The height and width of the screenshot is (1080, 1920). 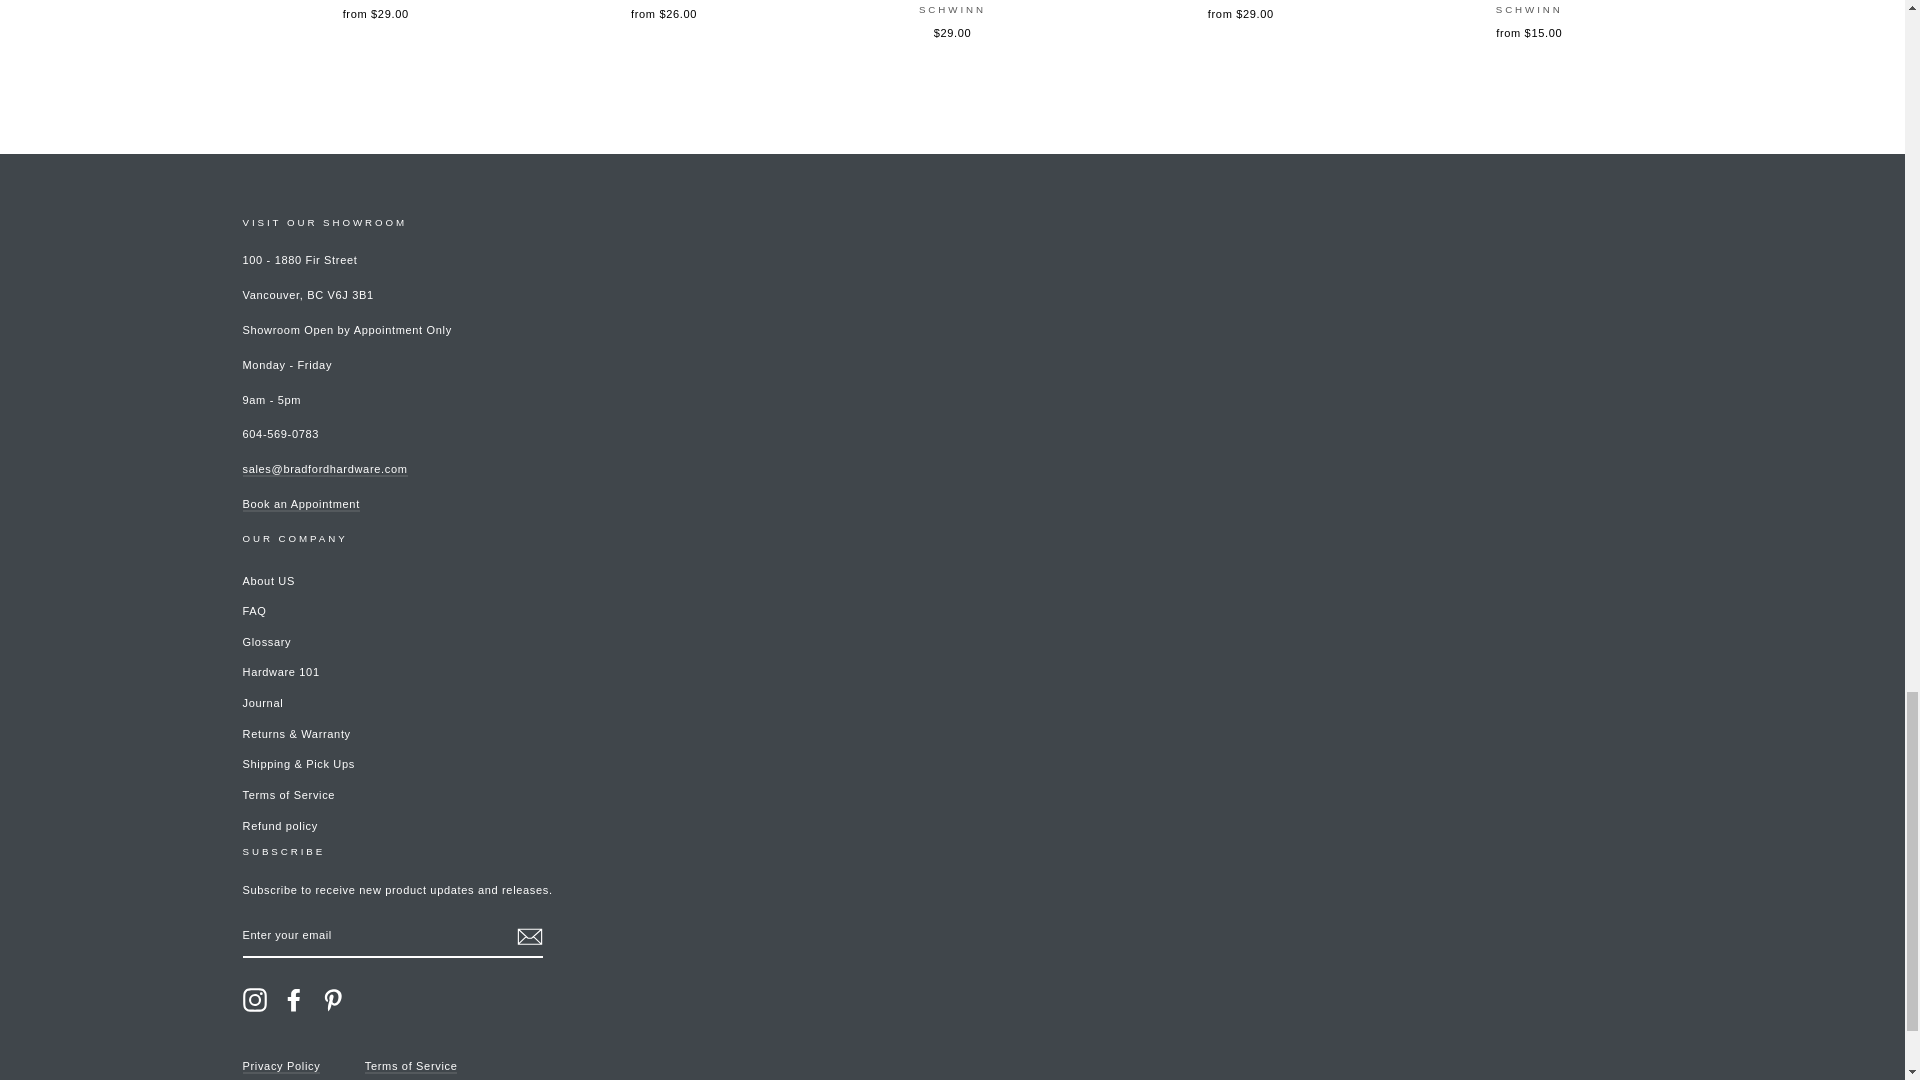 I want to click on Terms of Service, so click(x=411, y=1066).